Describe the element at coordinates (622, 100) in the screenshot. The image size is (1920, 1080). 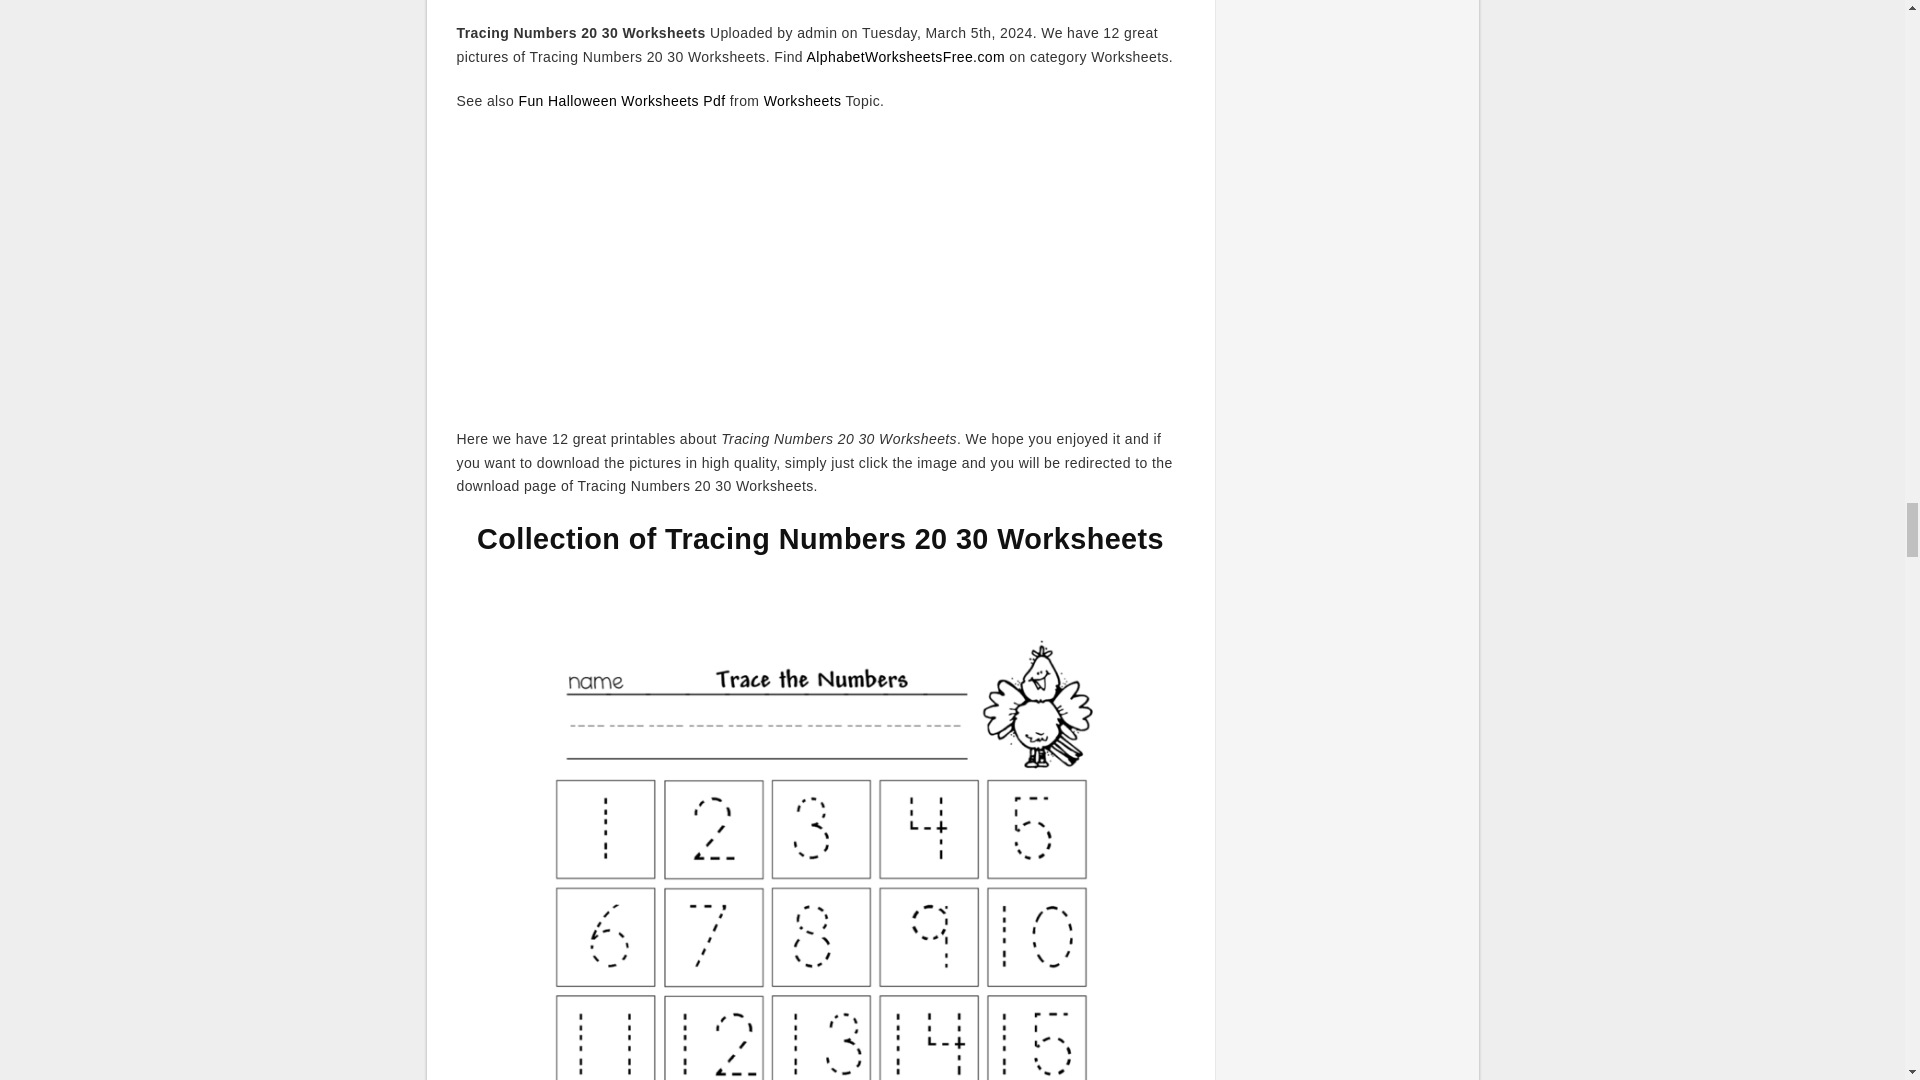
I see `Fun Halloween Worksheets Pdf` at that location.